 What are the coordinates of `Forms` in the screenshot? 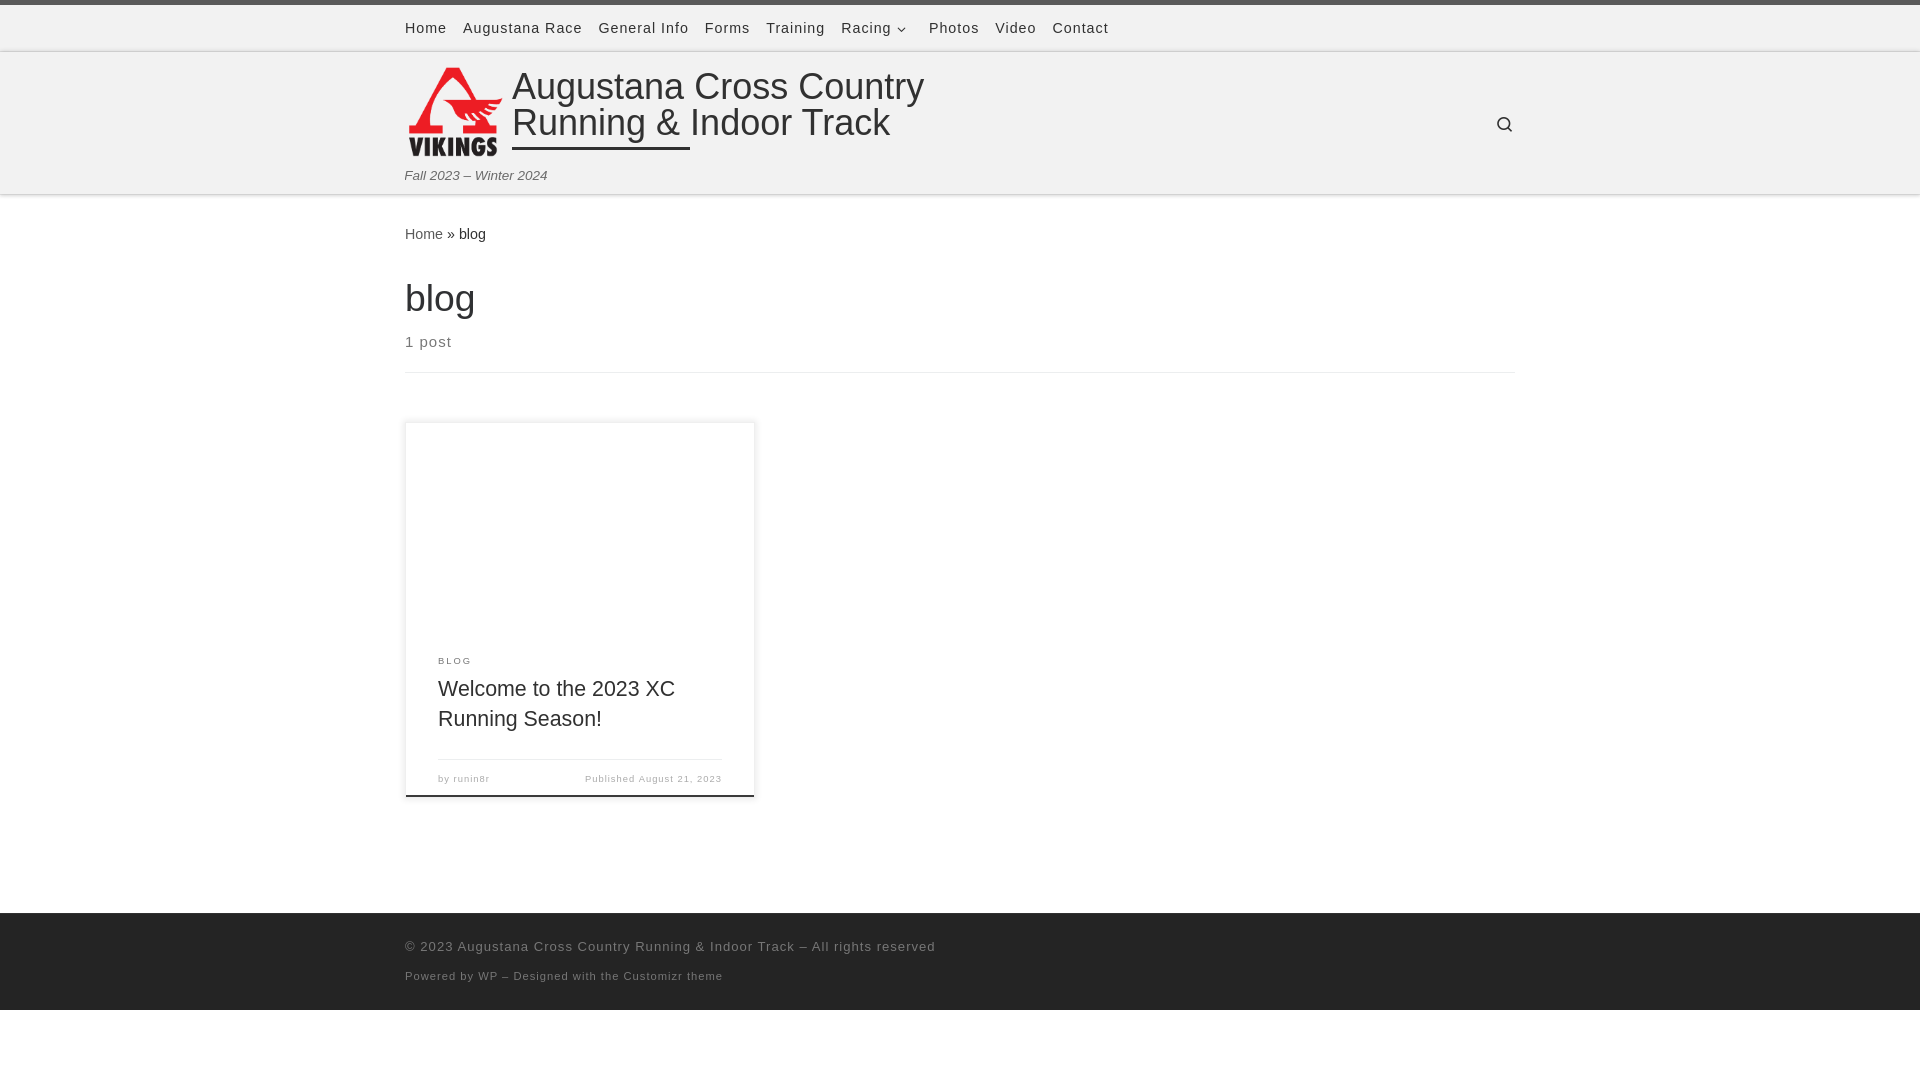 It's located at (728, 28).